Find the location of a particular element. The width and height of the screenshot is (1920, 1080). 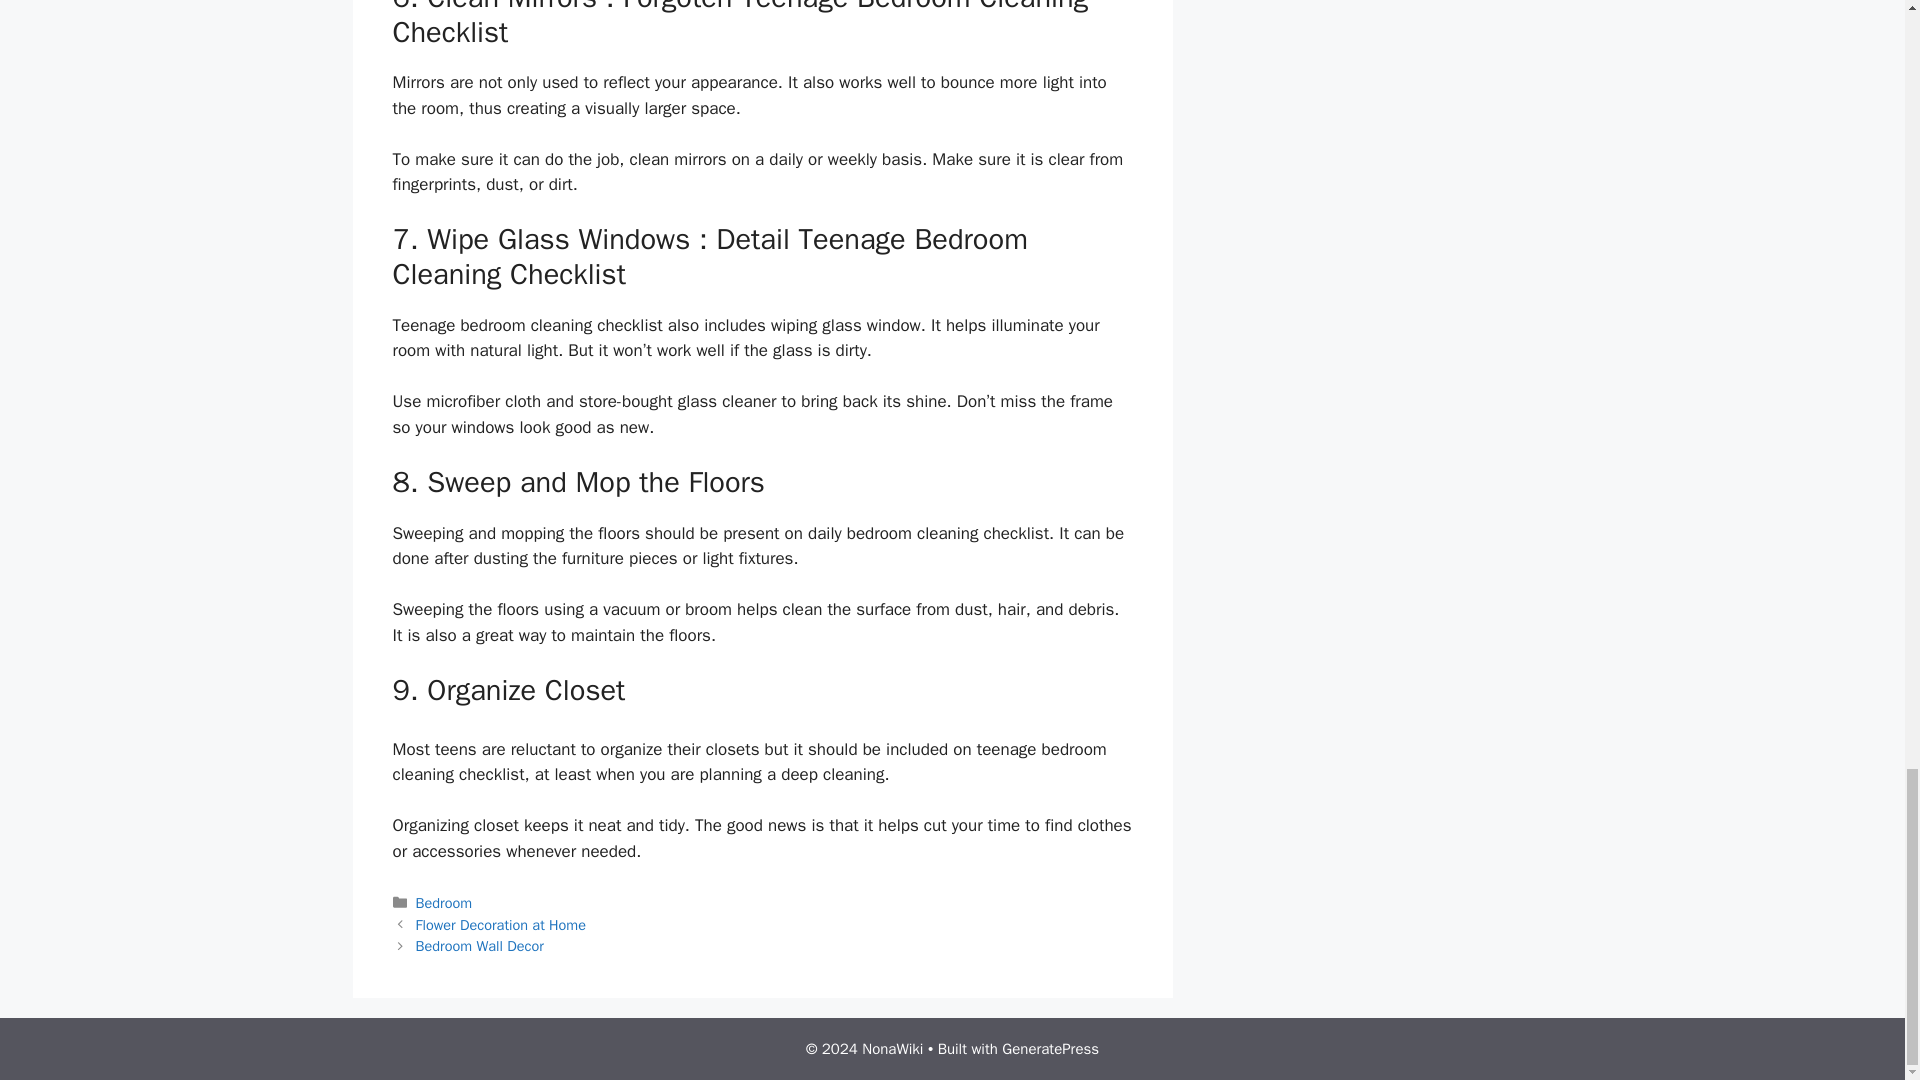

Bedroom Wall Decor is located at coordinates (480, 946).